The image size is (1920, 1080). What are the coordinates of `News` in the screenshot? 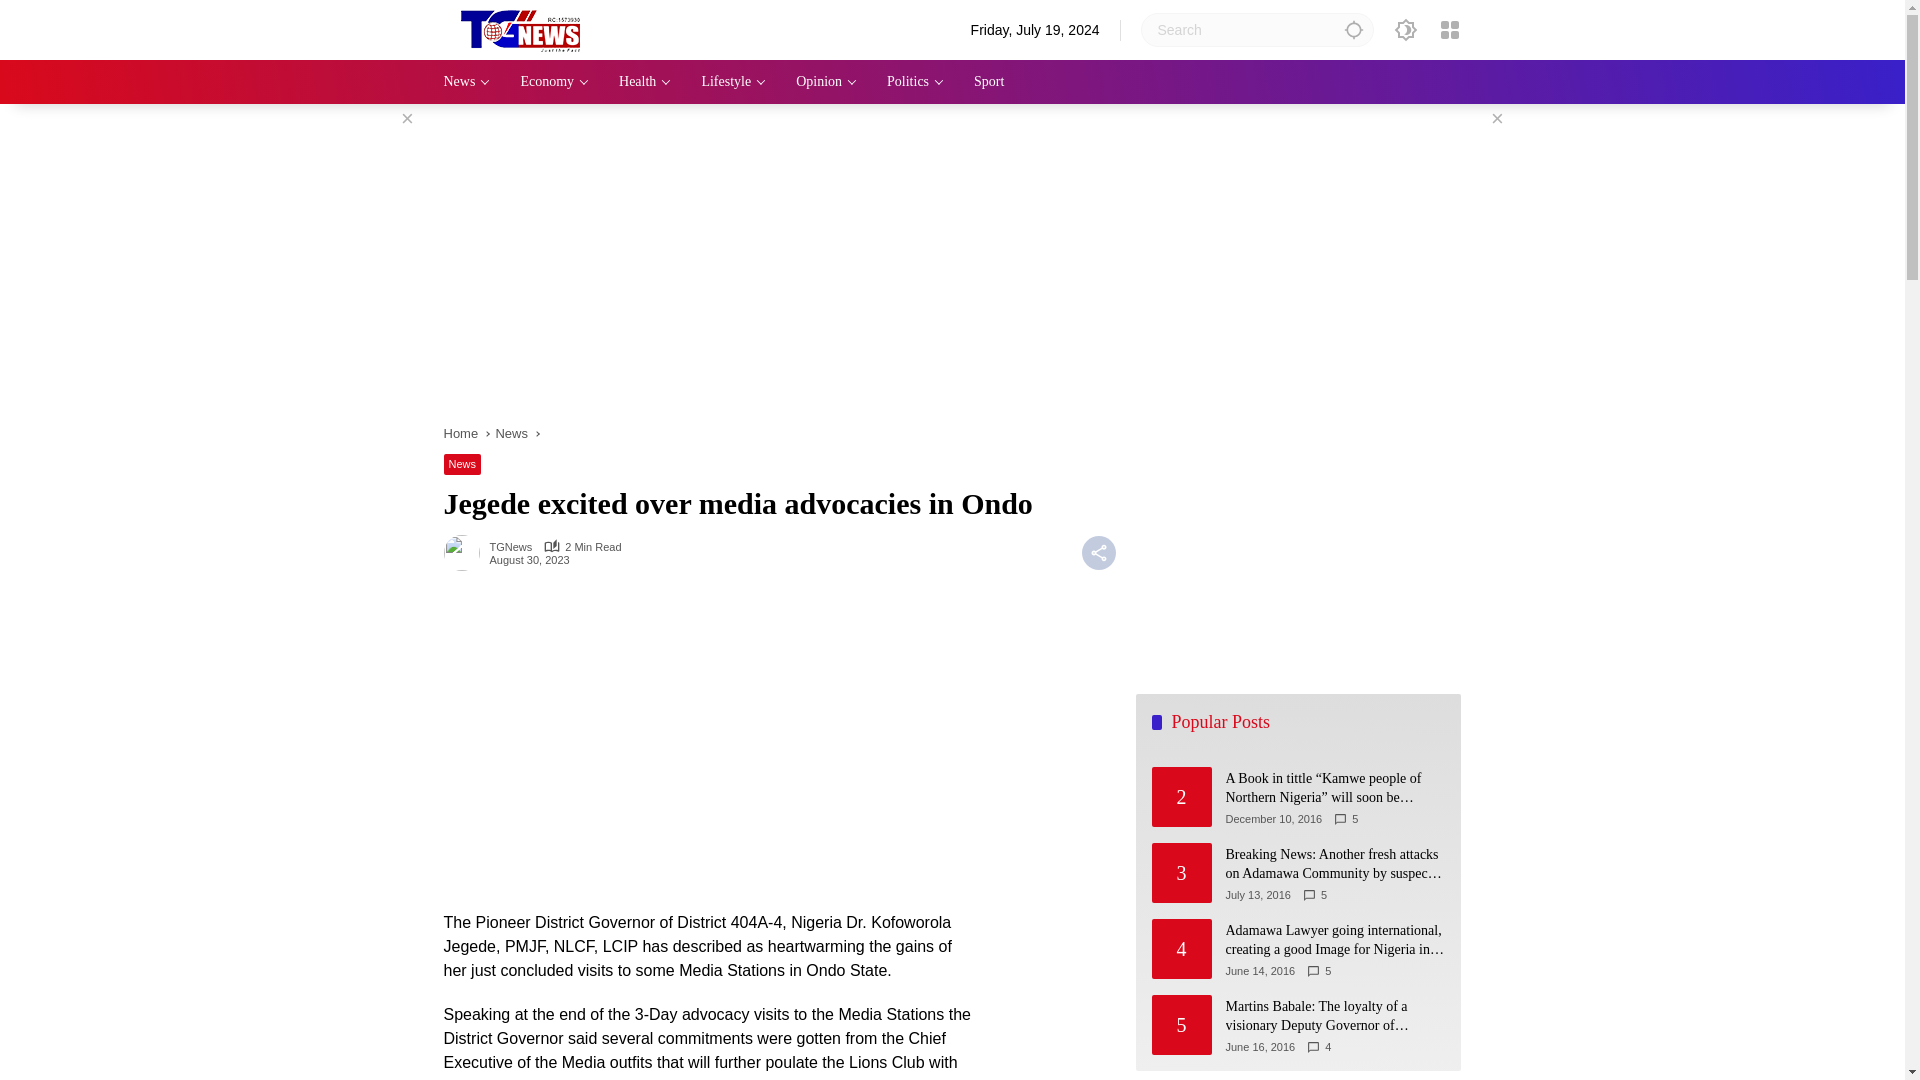 It's located at (462, 464).